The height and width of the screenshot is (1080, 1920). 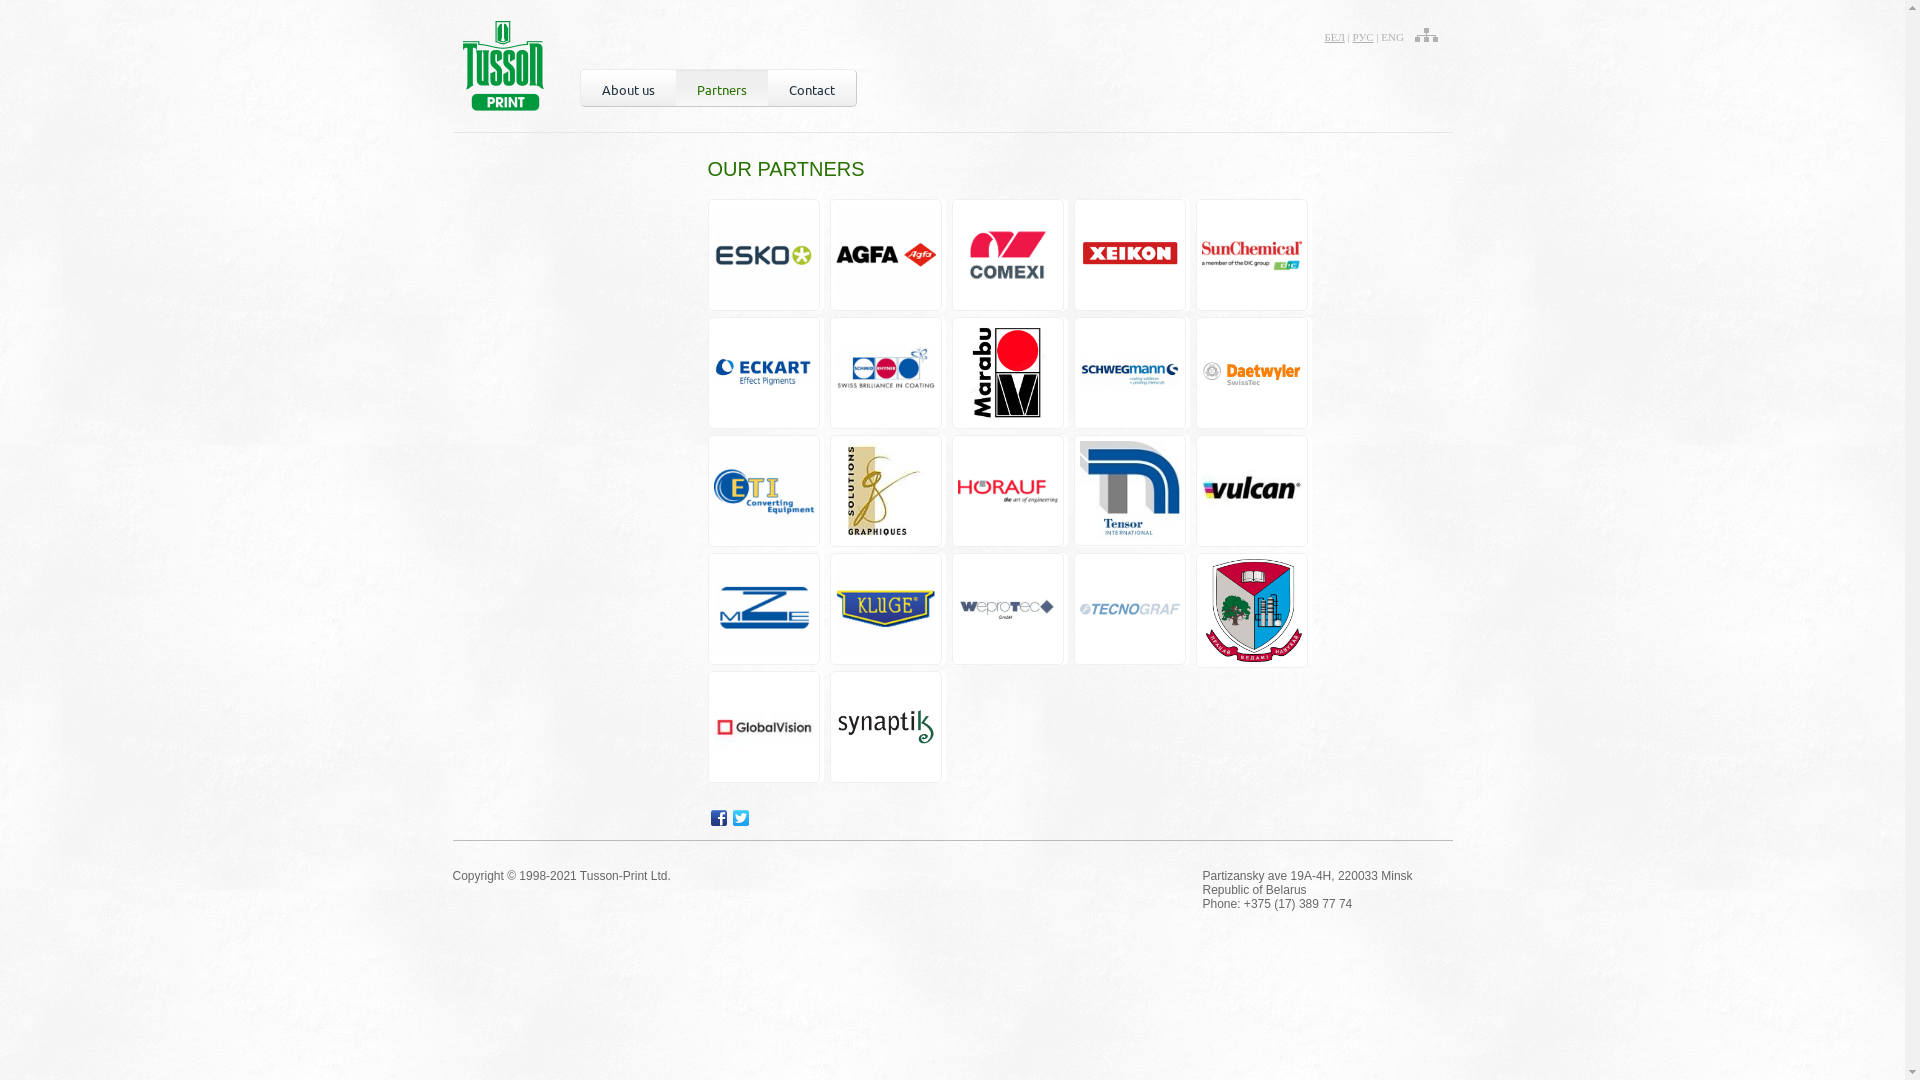 I want to click on TECNOGRAF, so click(x=1132, y=609).